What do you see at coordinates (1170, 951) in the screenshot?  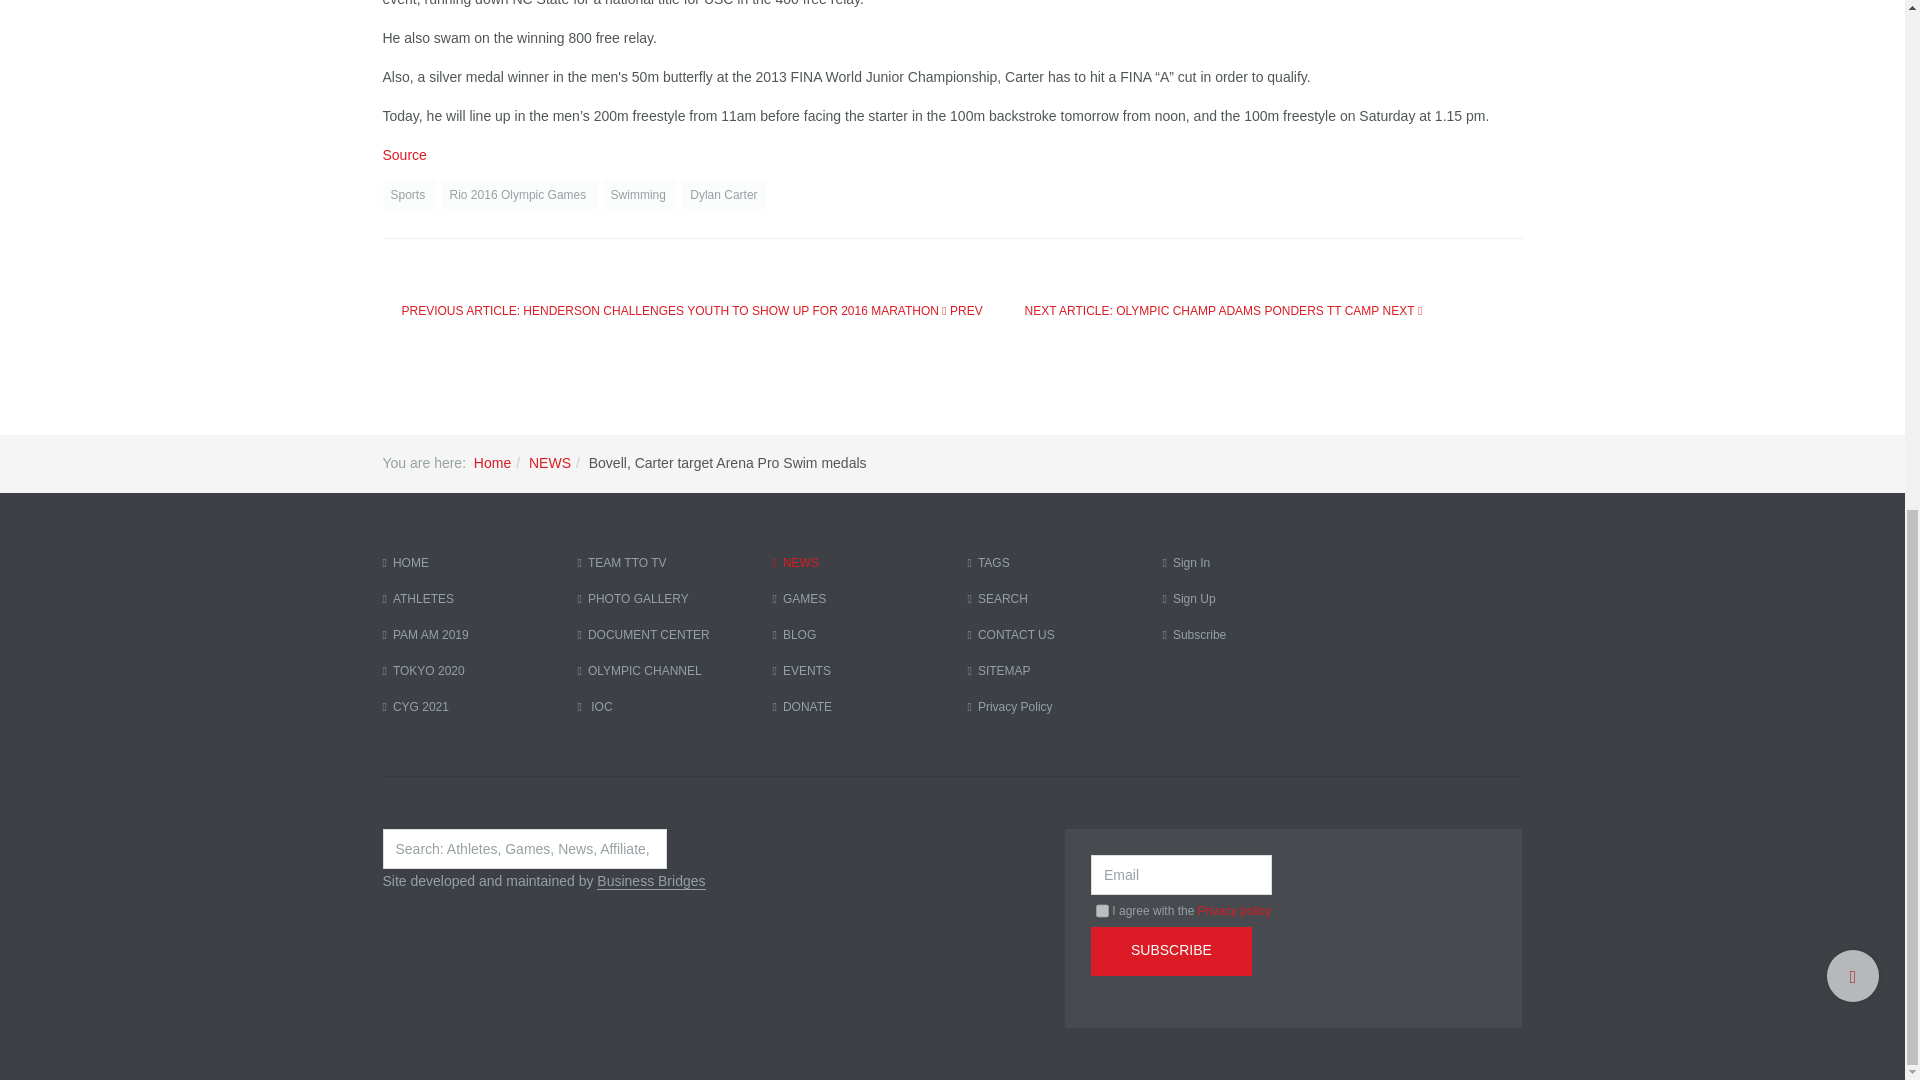 I see `Subscribe` at bounding box center [1170, 951].